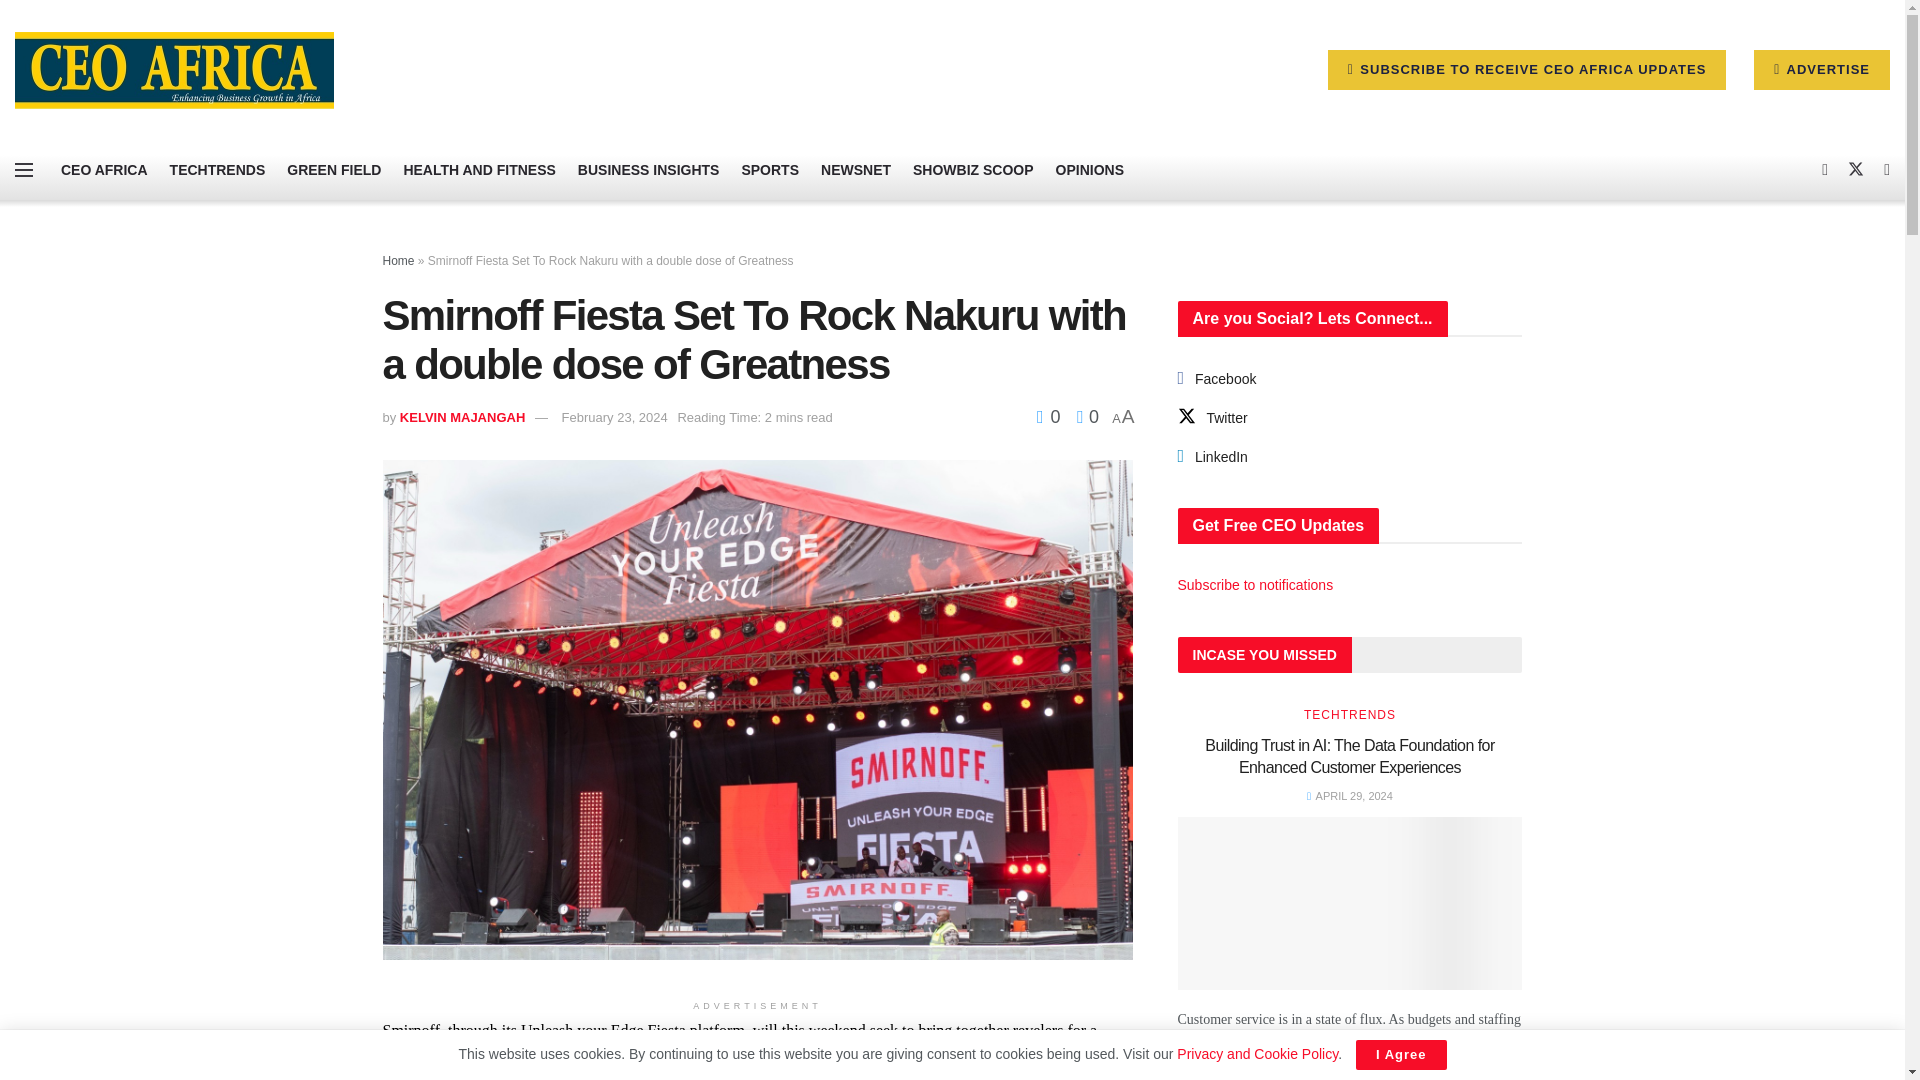 Image resolution: width=1920 pixels, height=1080 pixels. I want to click on CEO AFRICA, so click(104, 170).